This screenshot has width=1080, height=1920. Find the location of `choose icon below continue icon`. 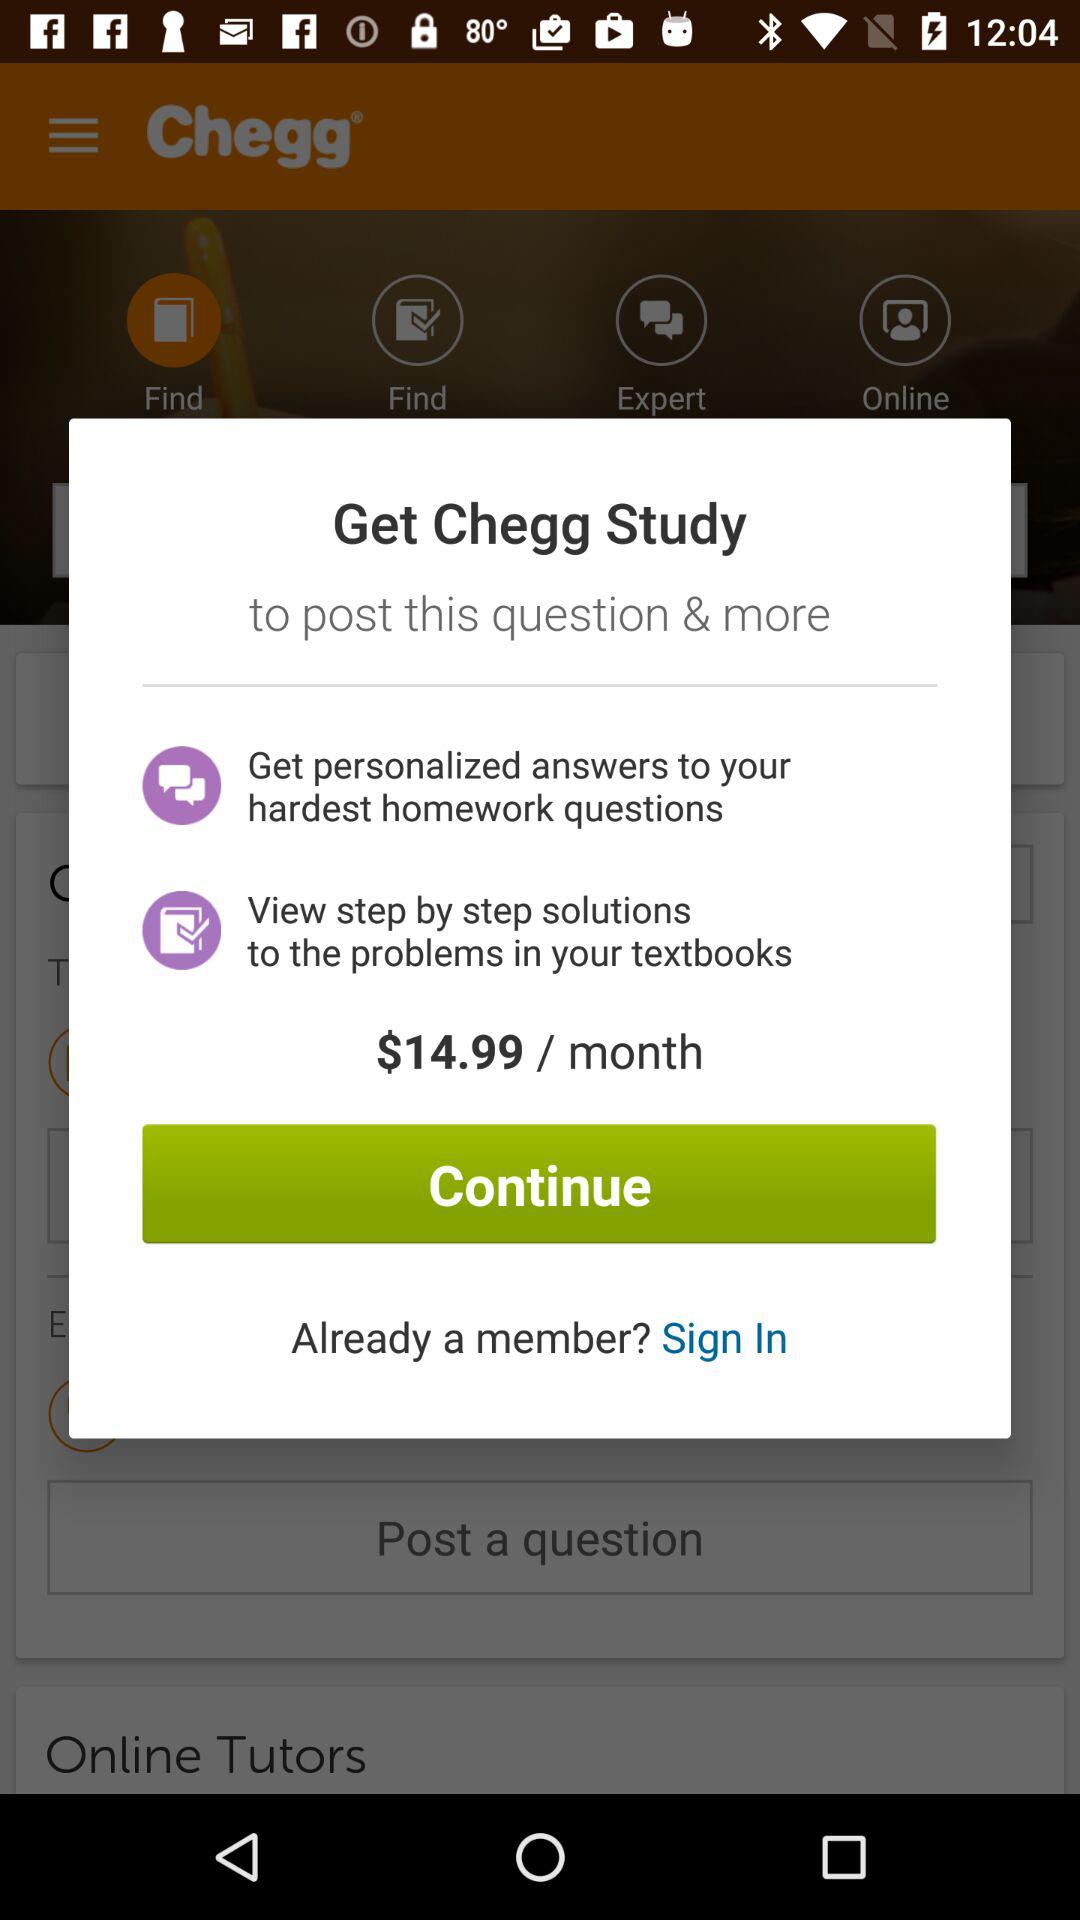

choose icon below continue icon is located at coordinates (539, 1336).